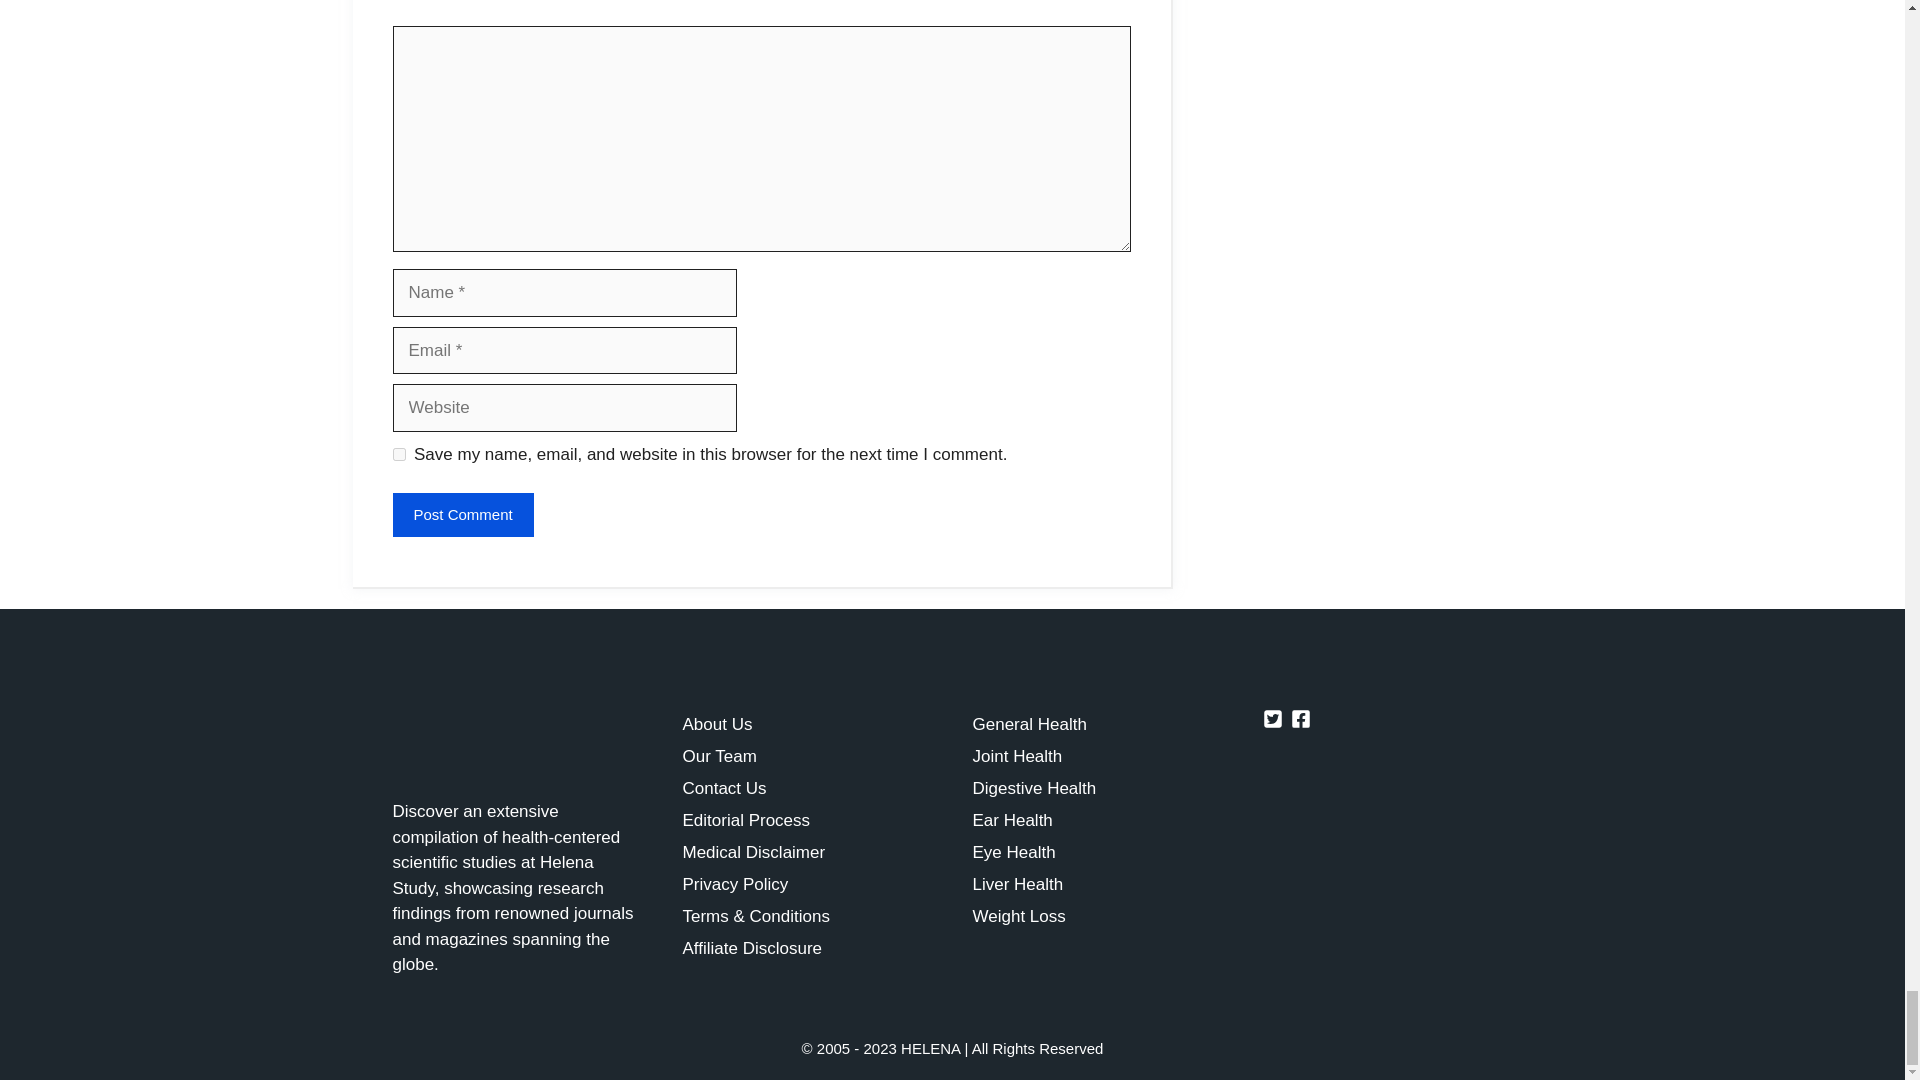 This screenshot has width=1920, height=1080. Describe the element at coordinates (462, 514) in the screenshot. I see `Post Comment` at that location.